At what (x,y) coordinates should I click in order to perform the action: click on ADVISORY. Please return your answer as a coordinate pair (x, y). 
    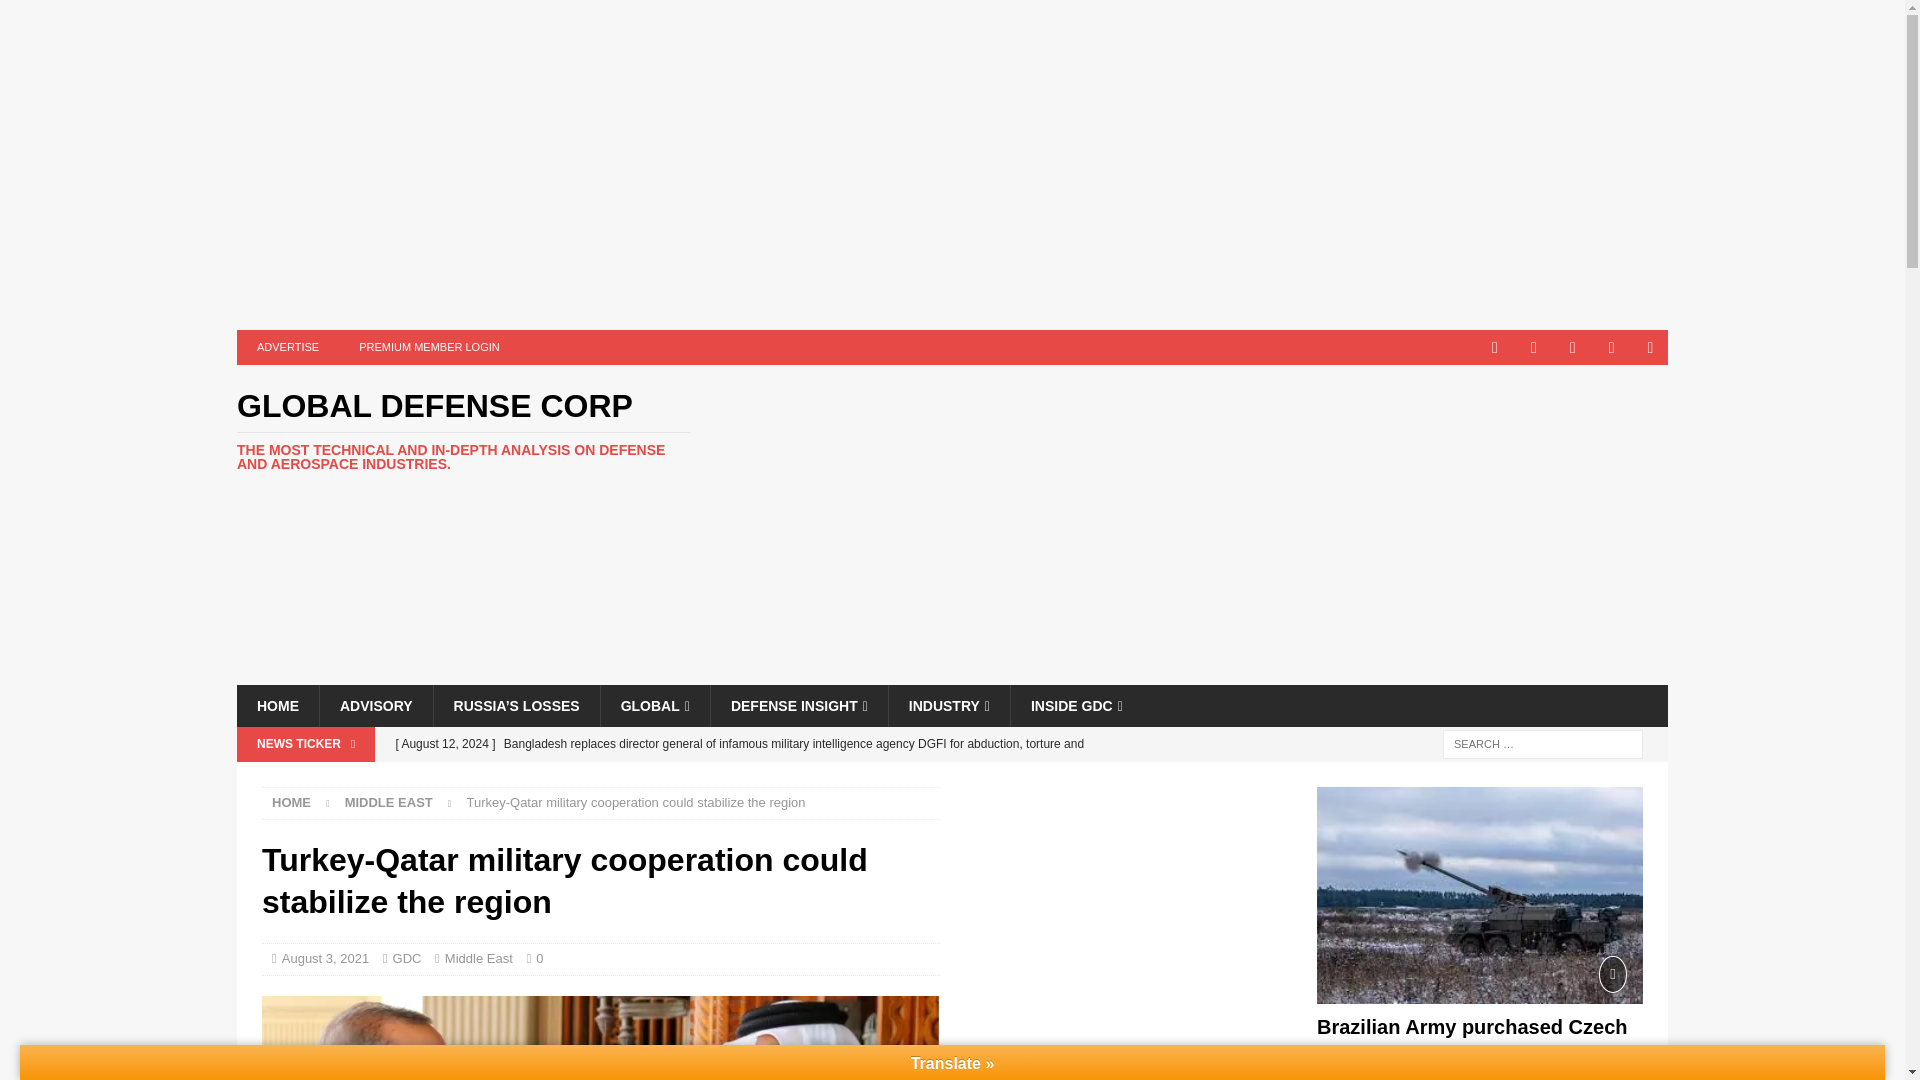
    Looking at the image, I should click on (376, 705).